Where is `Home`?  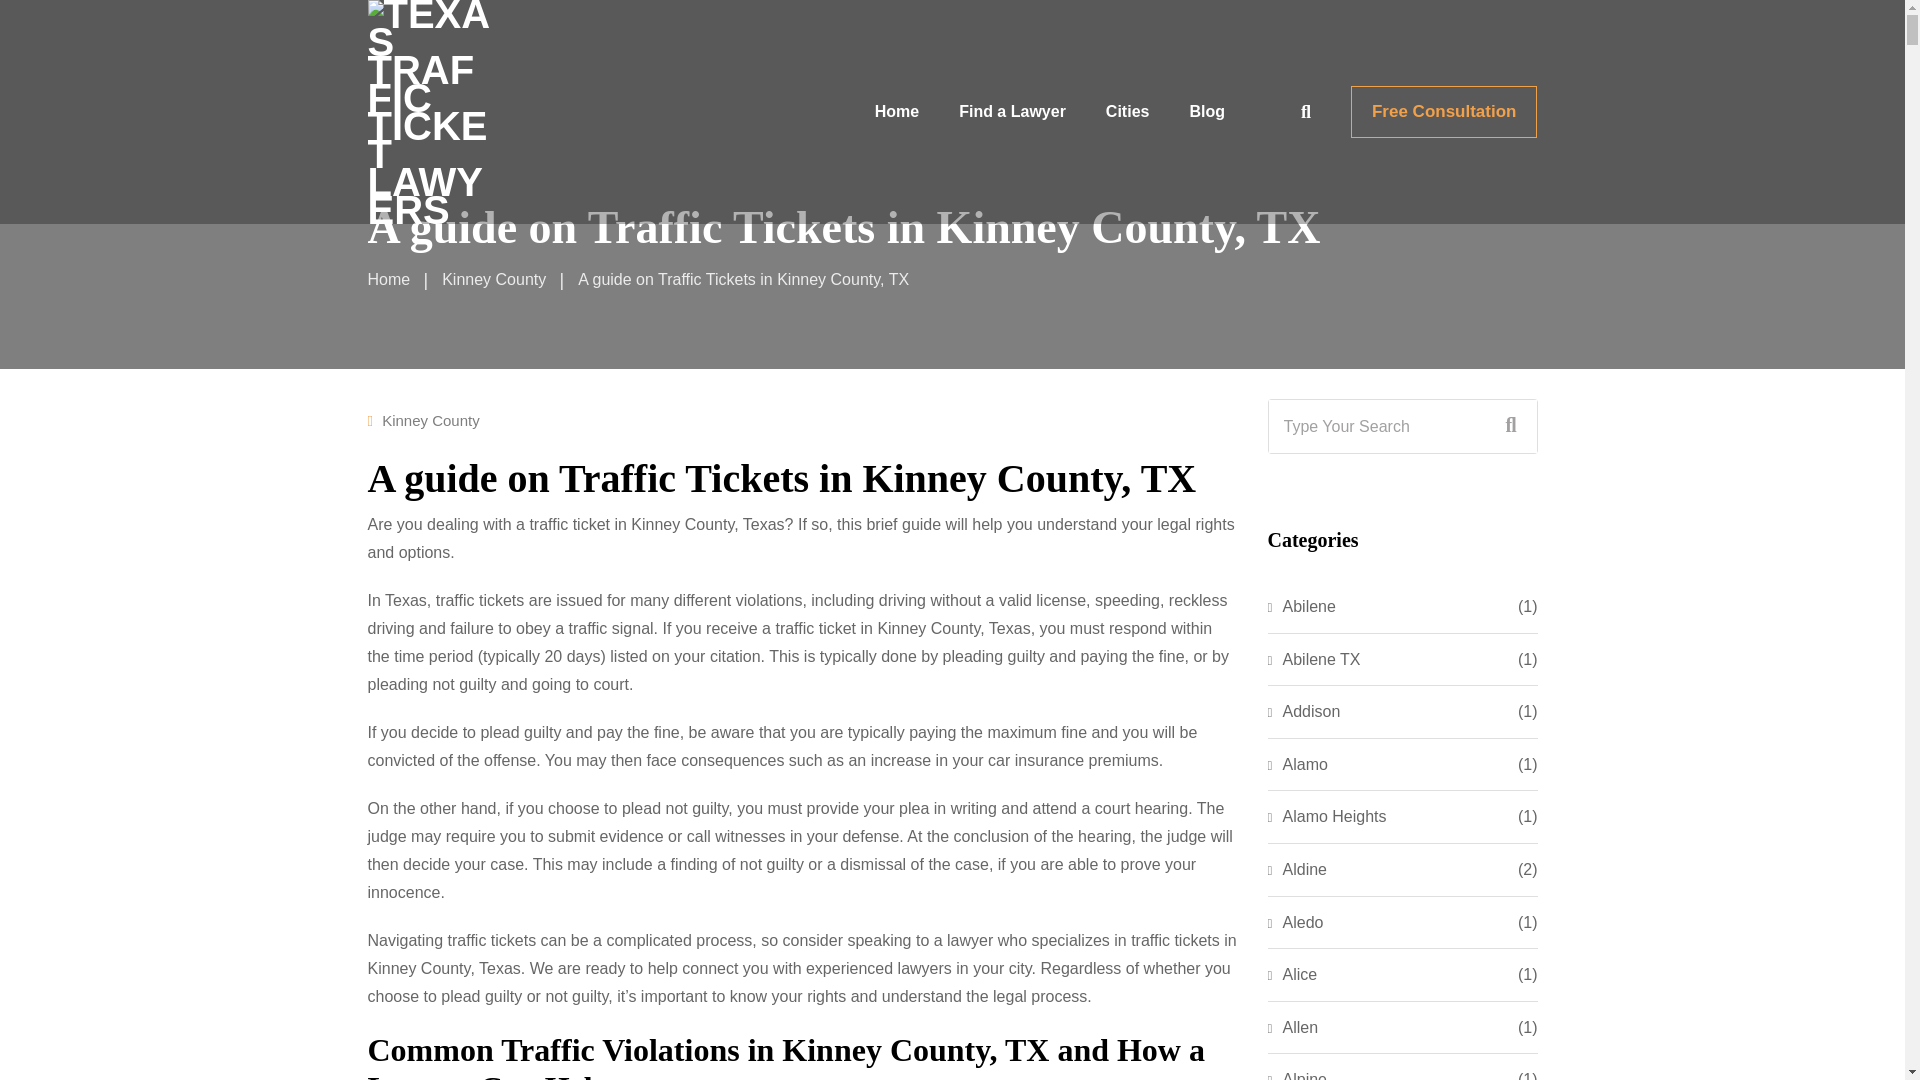 Home is located at coordinates (389, 280).